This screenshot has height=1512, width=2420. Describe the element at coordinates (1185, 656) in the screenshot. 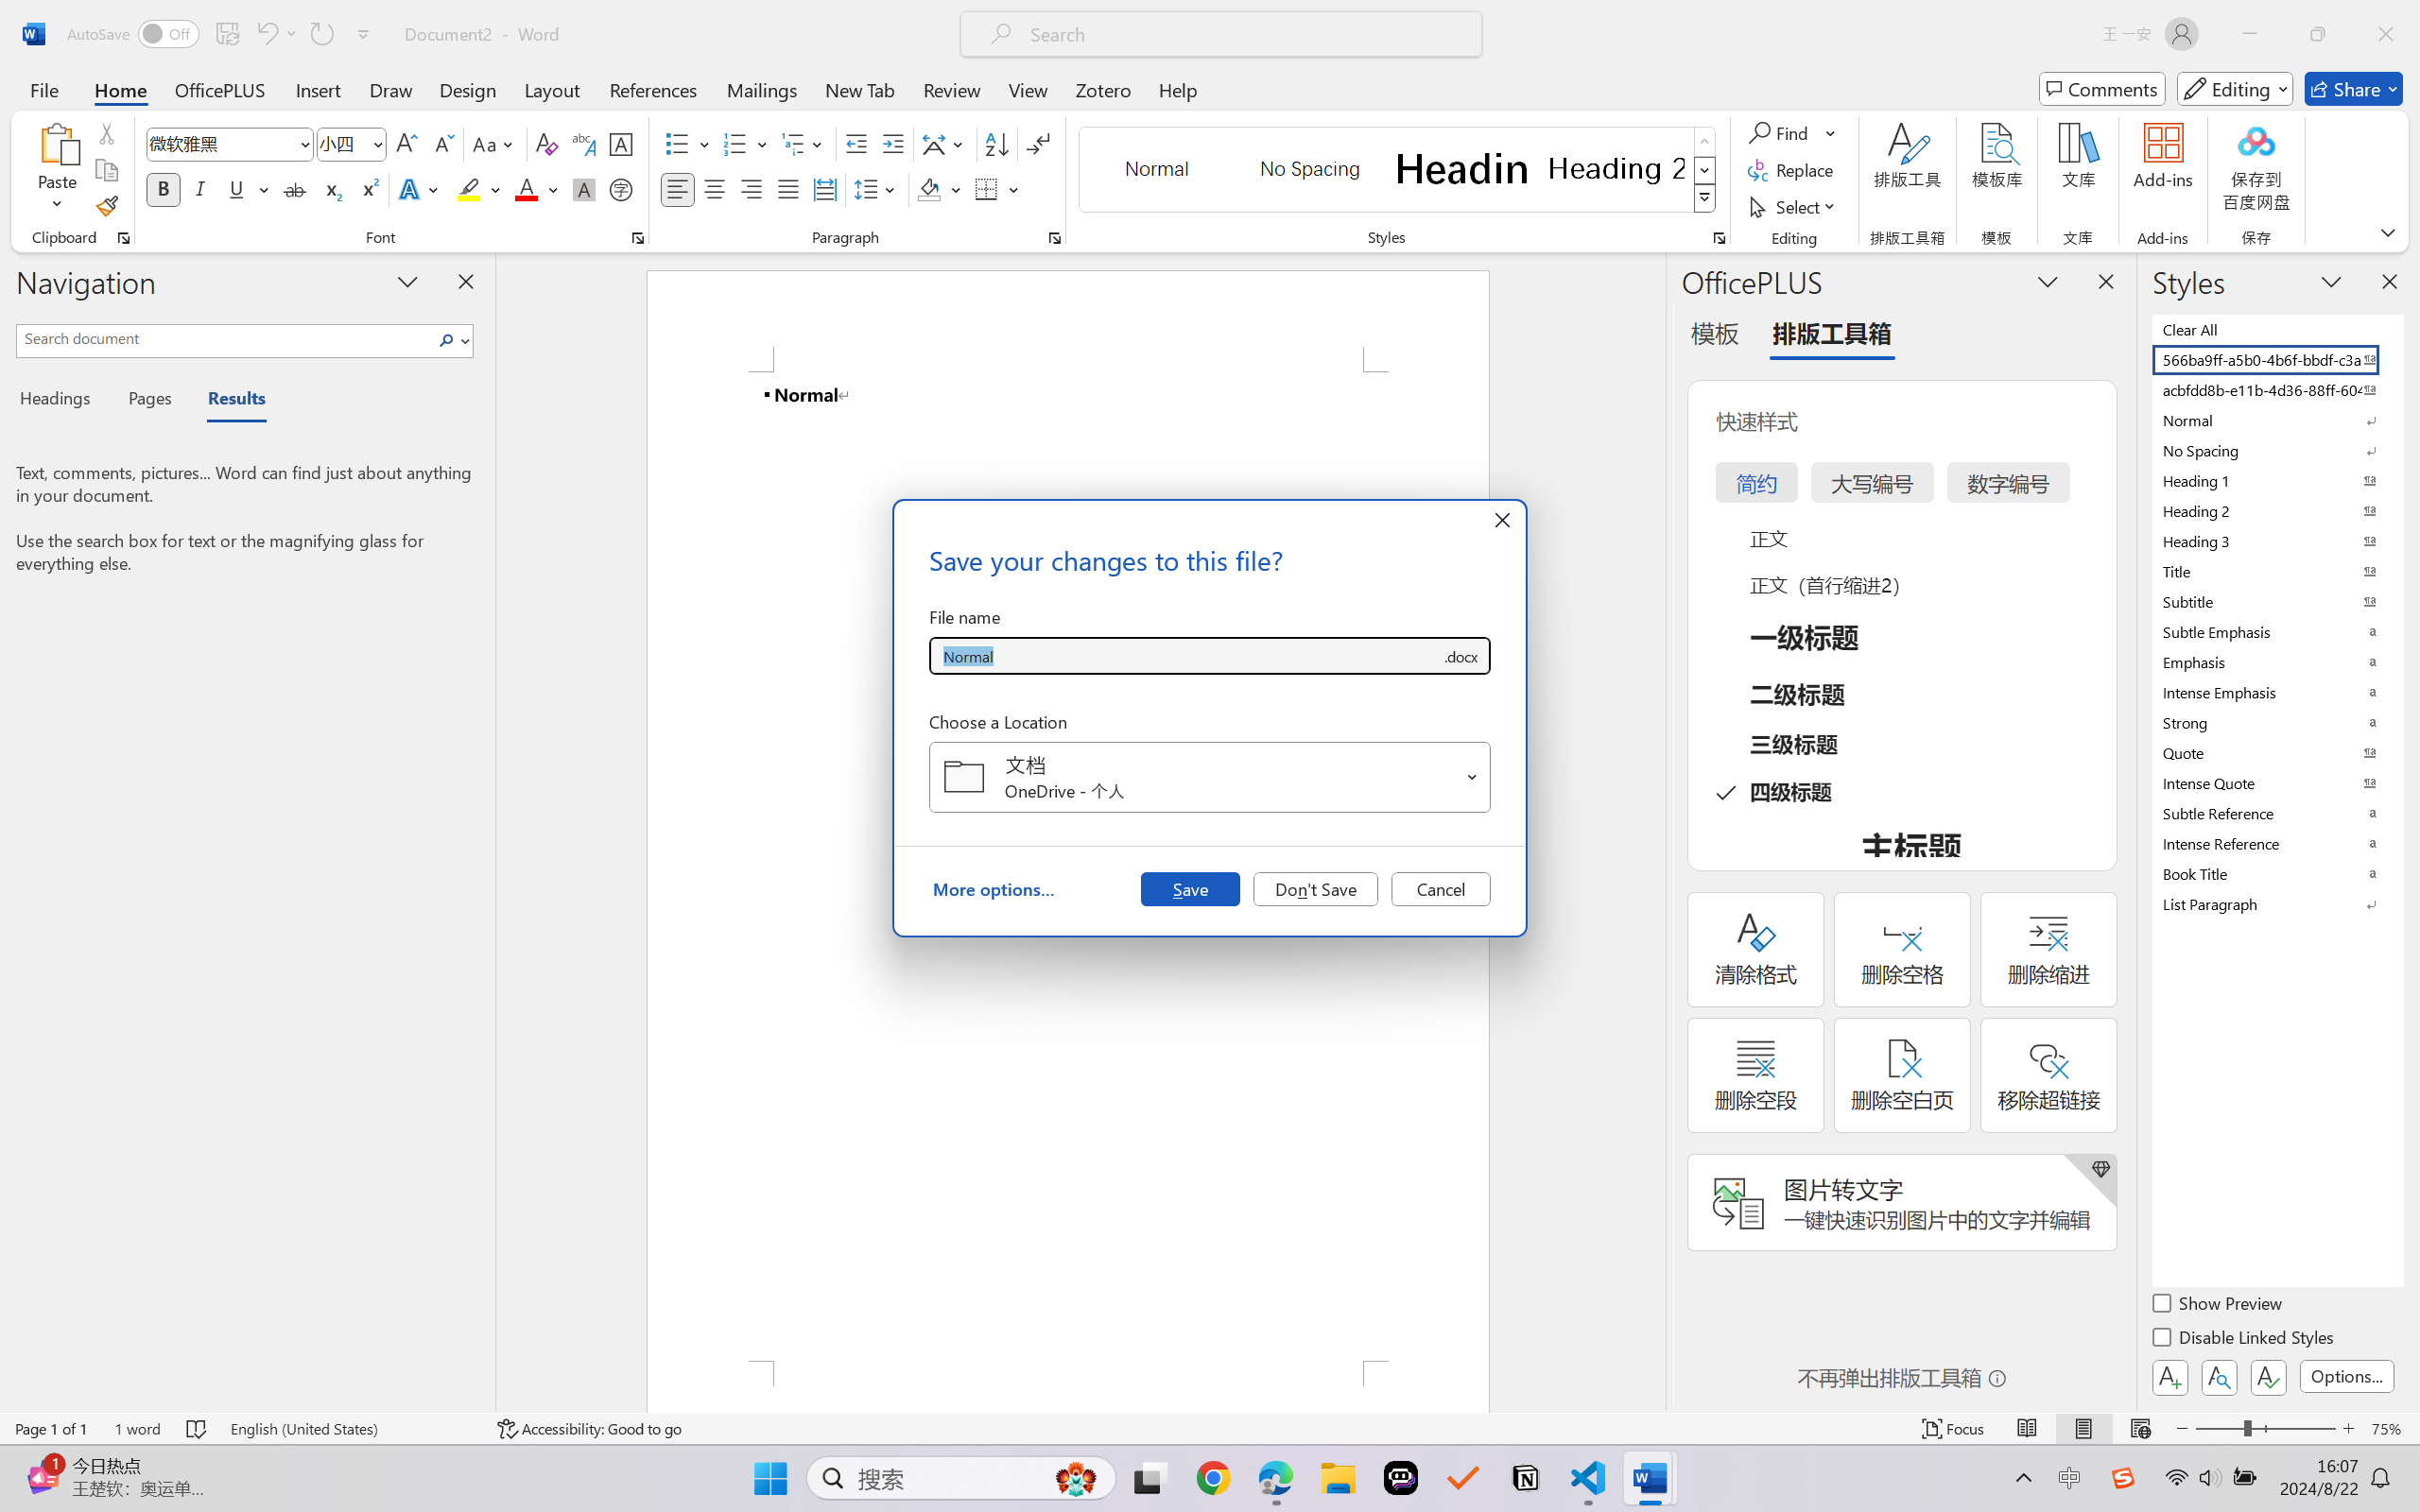

I see `File name` at that location.